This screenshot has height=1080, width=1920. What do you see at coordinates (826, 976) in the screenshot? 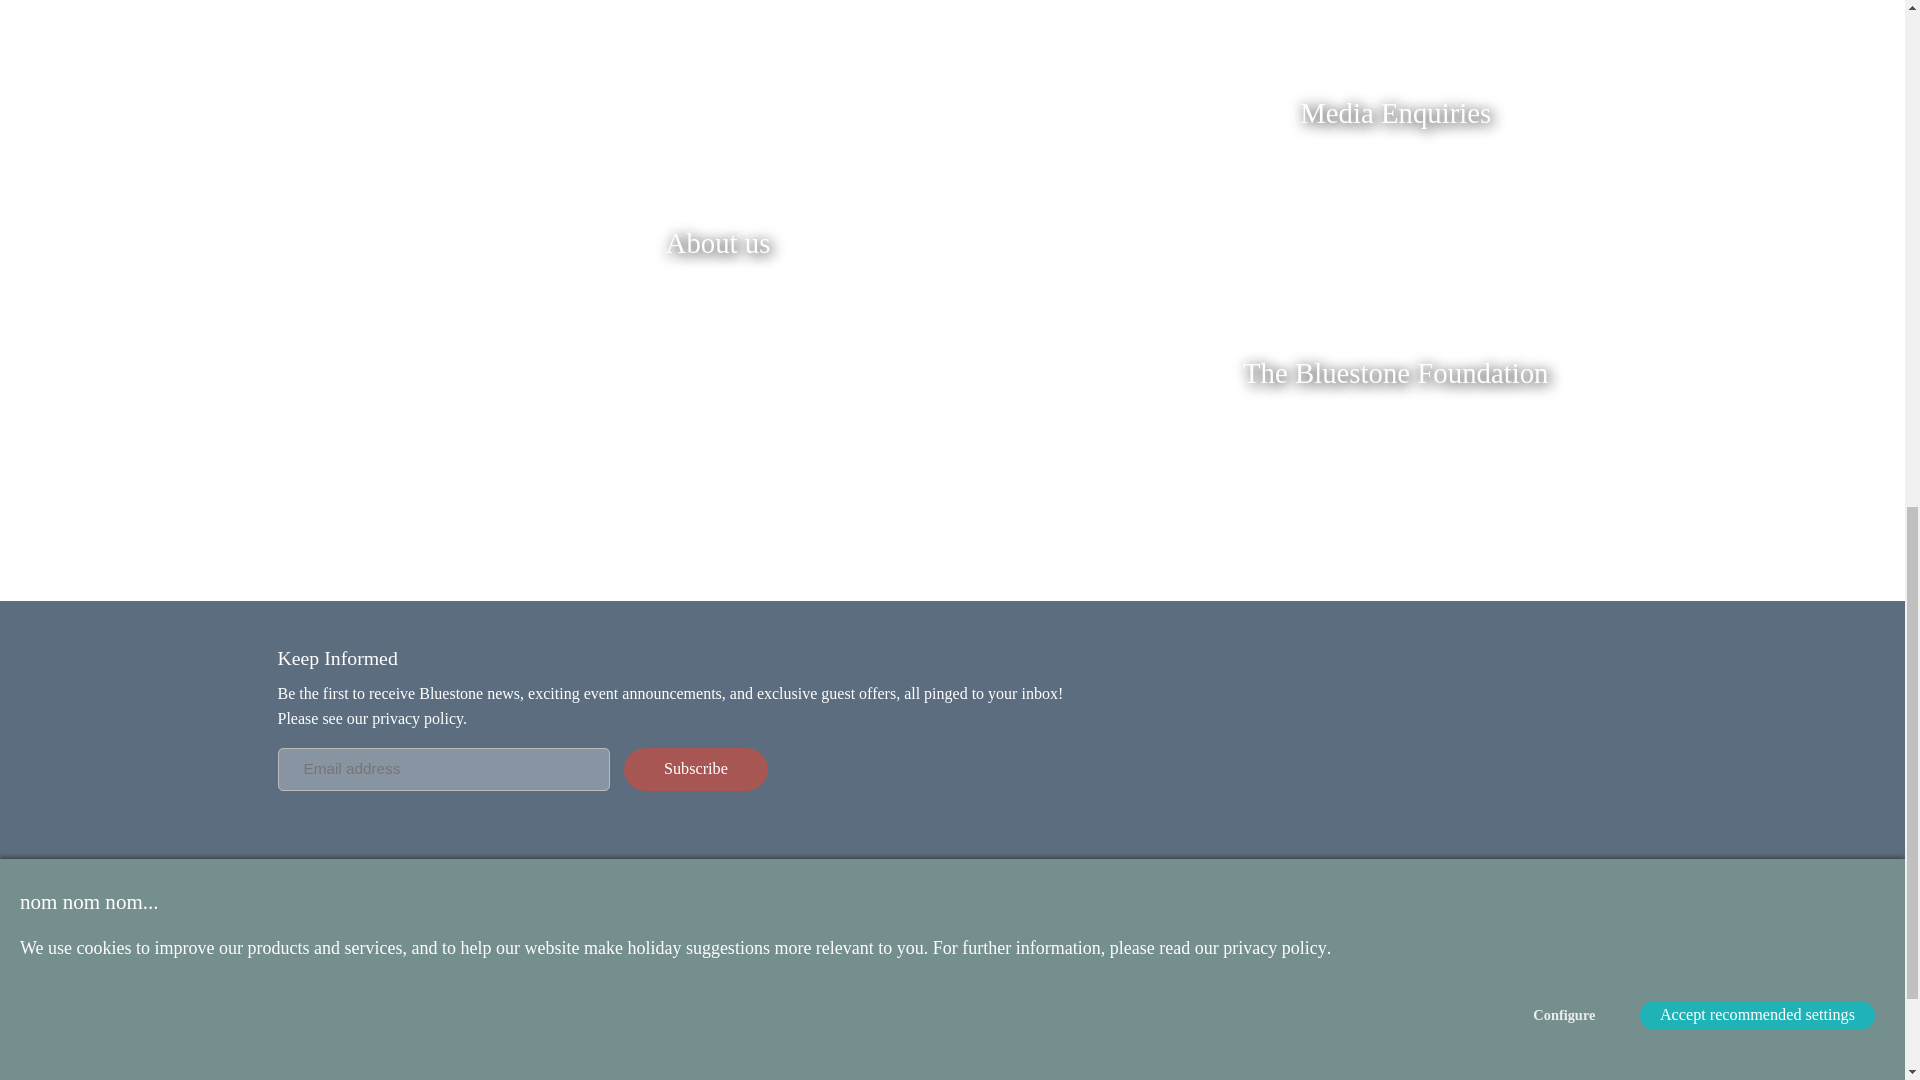
I see `Directions` at bounding box center [826, 976].